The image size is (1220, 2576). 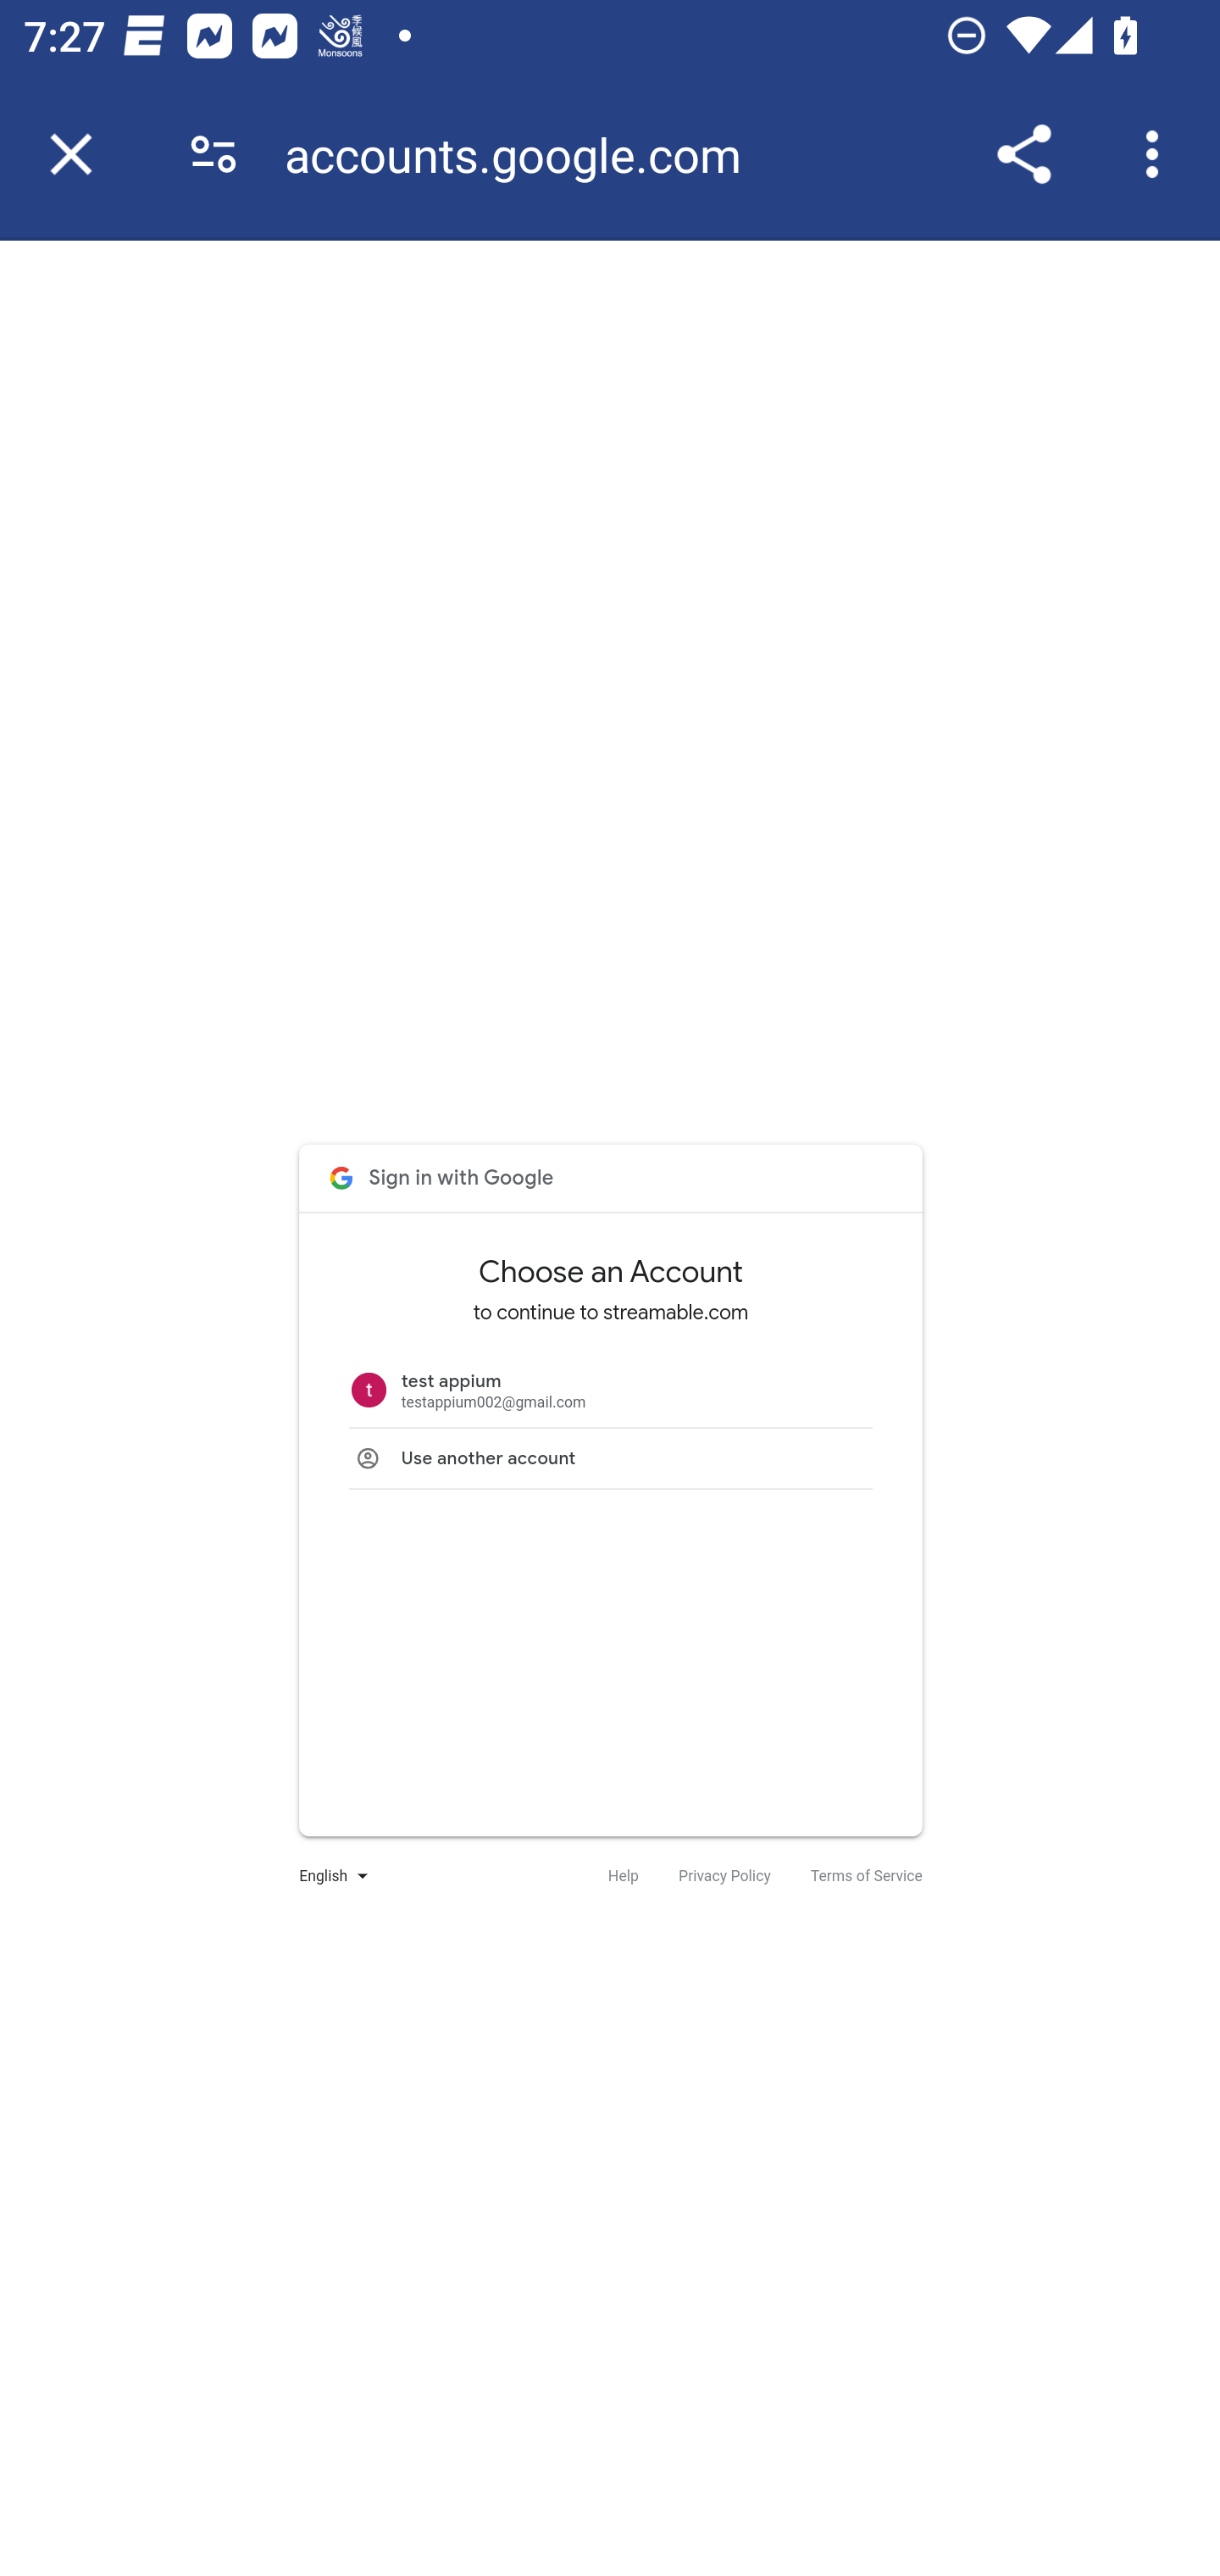 I want to click on Terms of Service, so click(x=866, y=1876).